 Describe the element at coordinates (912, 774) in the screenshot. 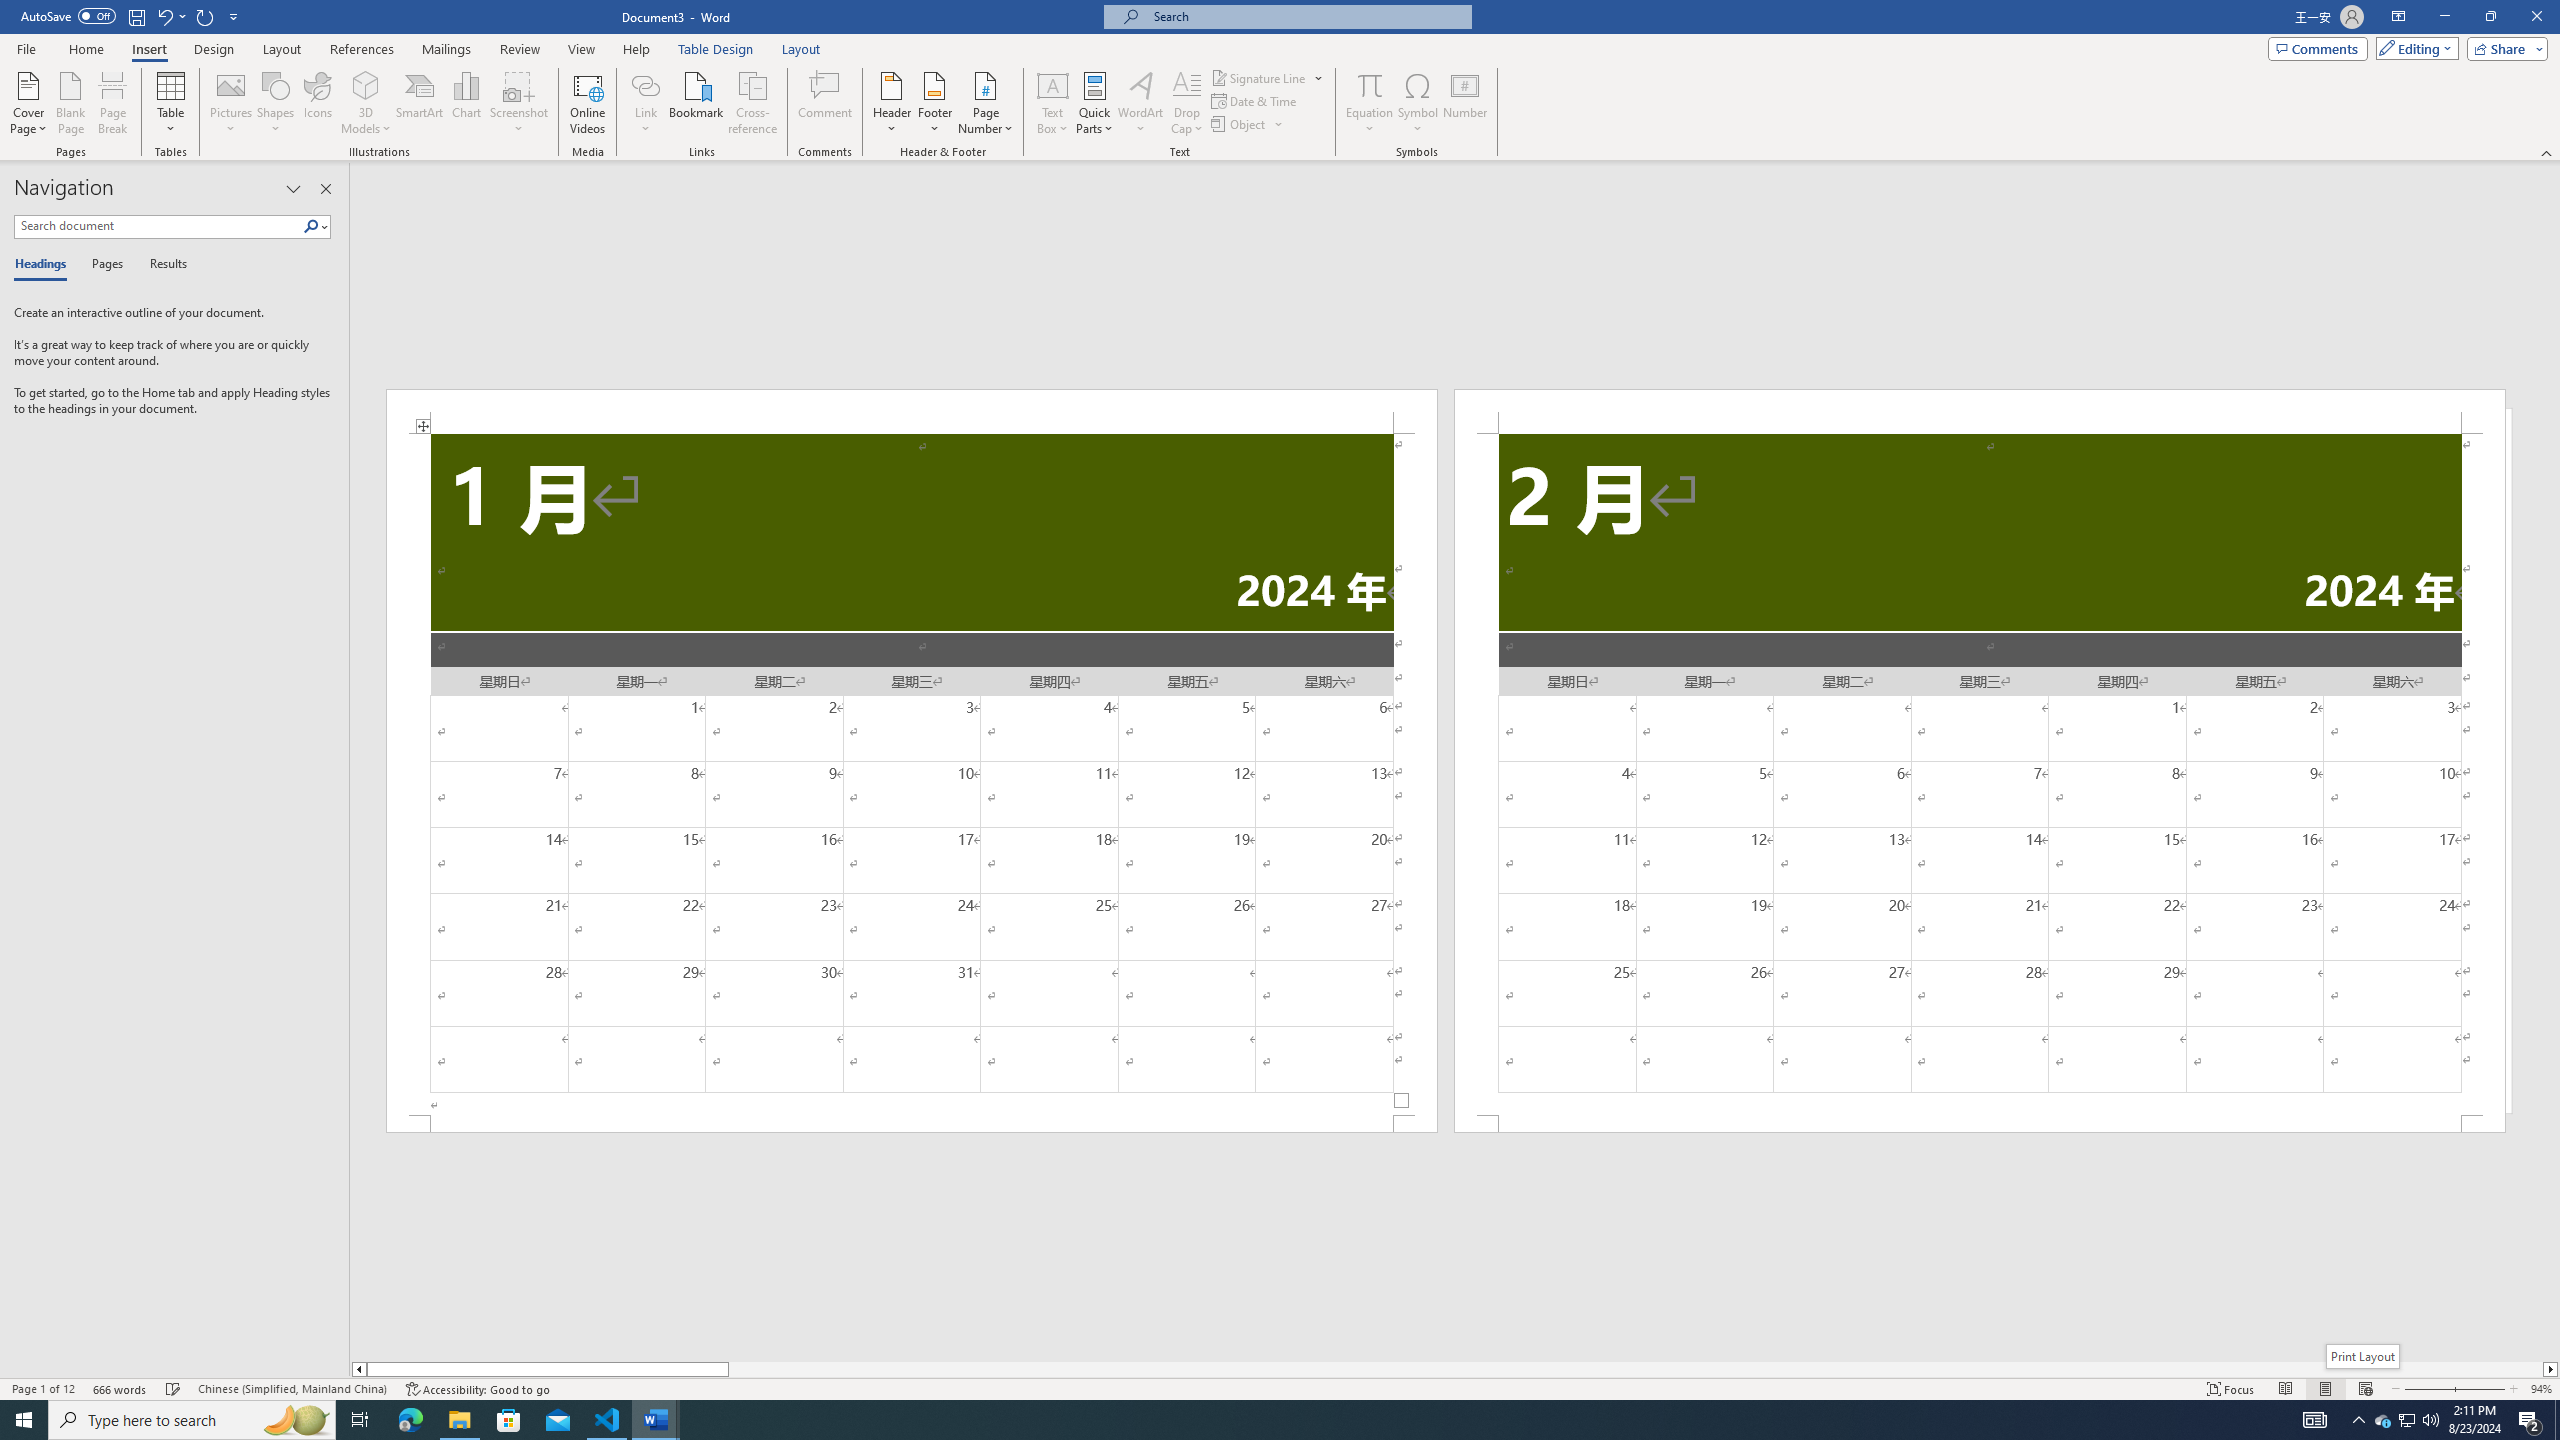

I see `Page 1 content` at that location.